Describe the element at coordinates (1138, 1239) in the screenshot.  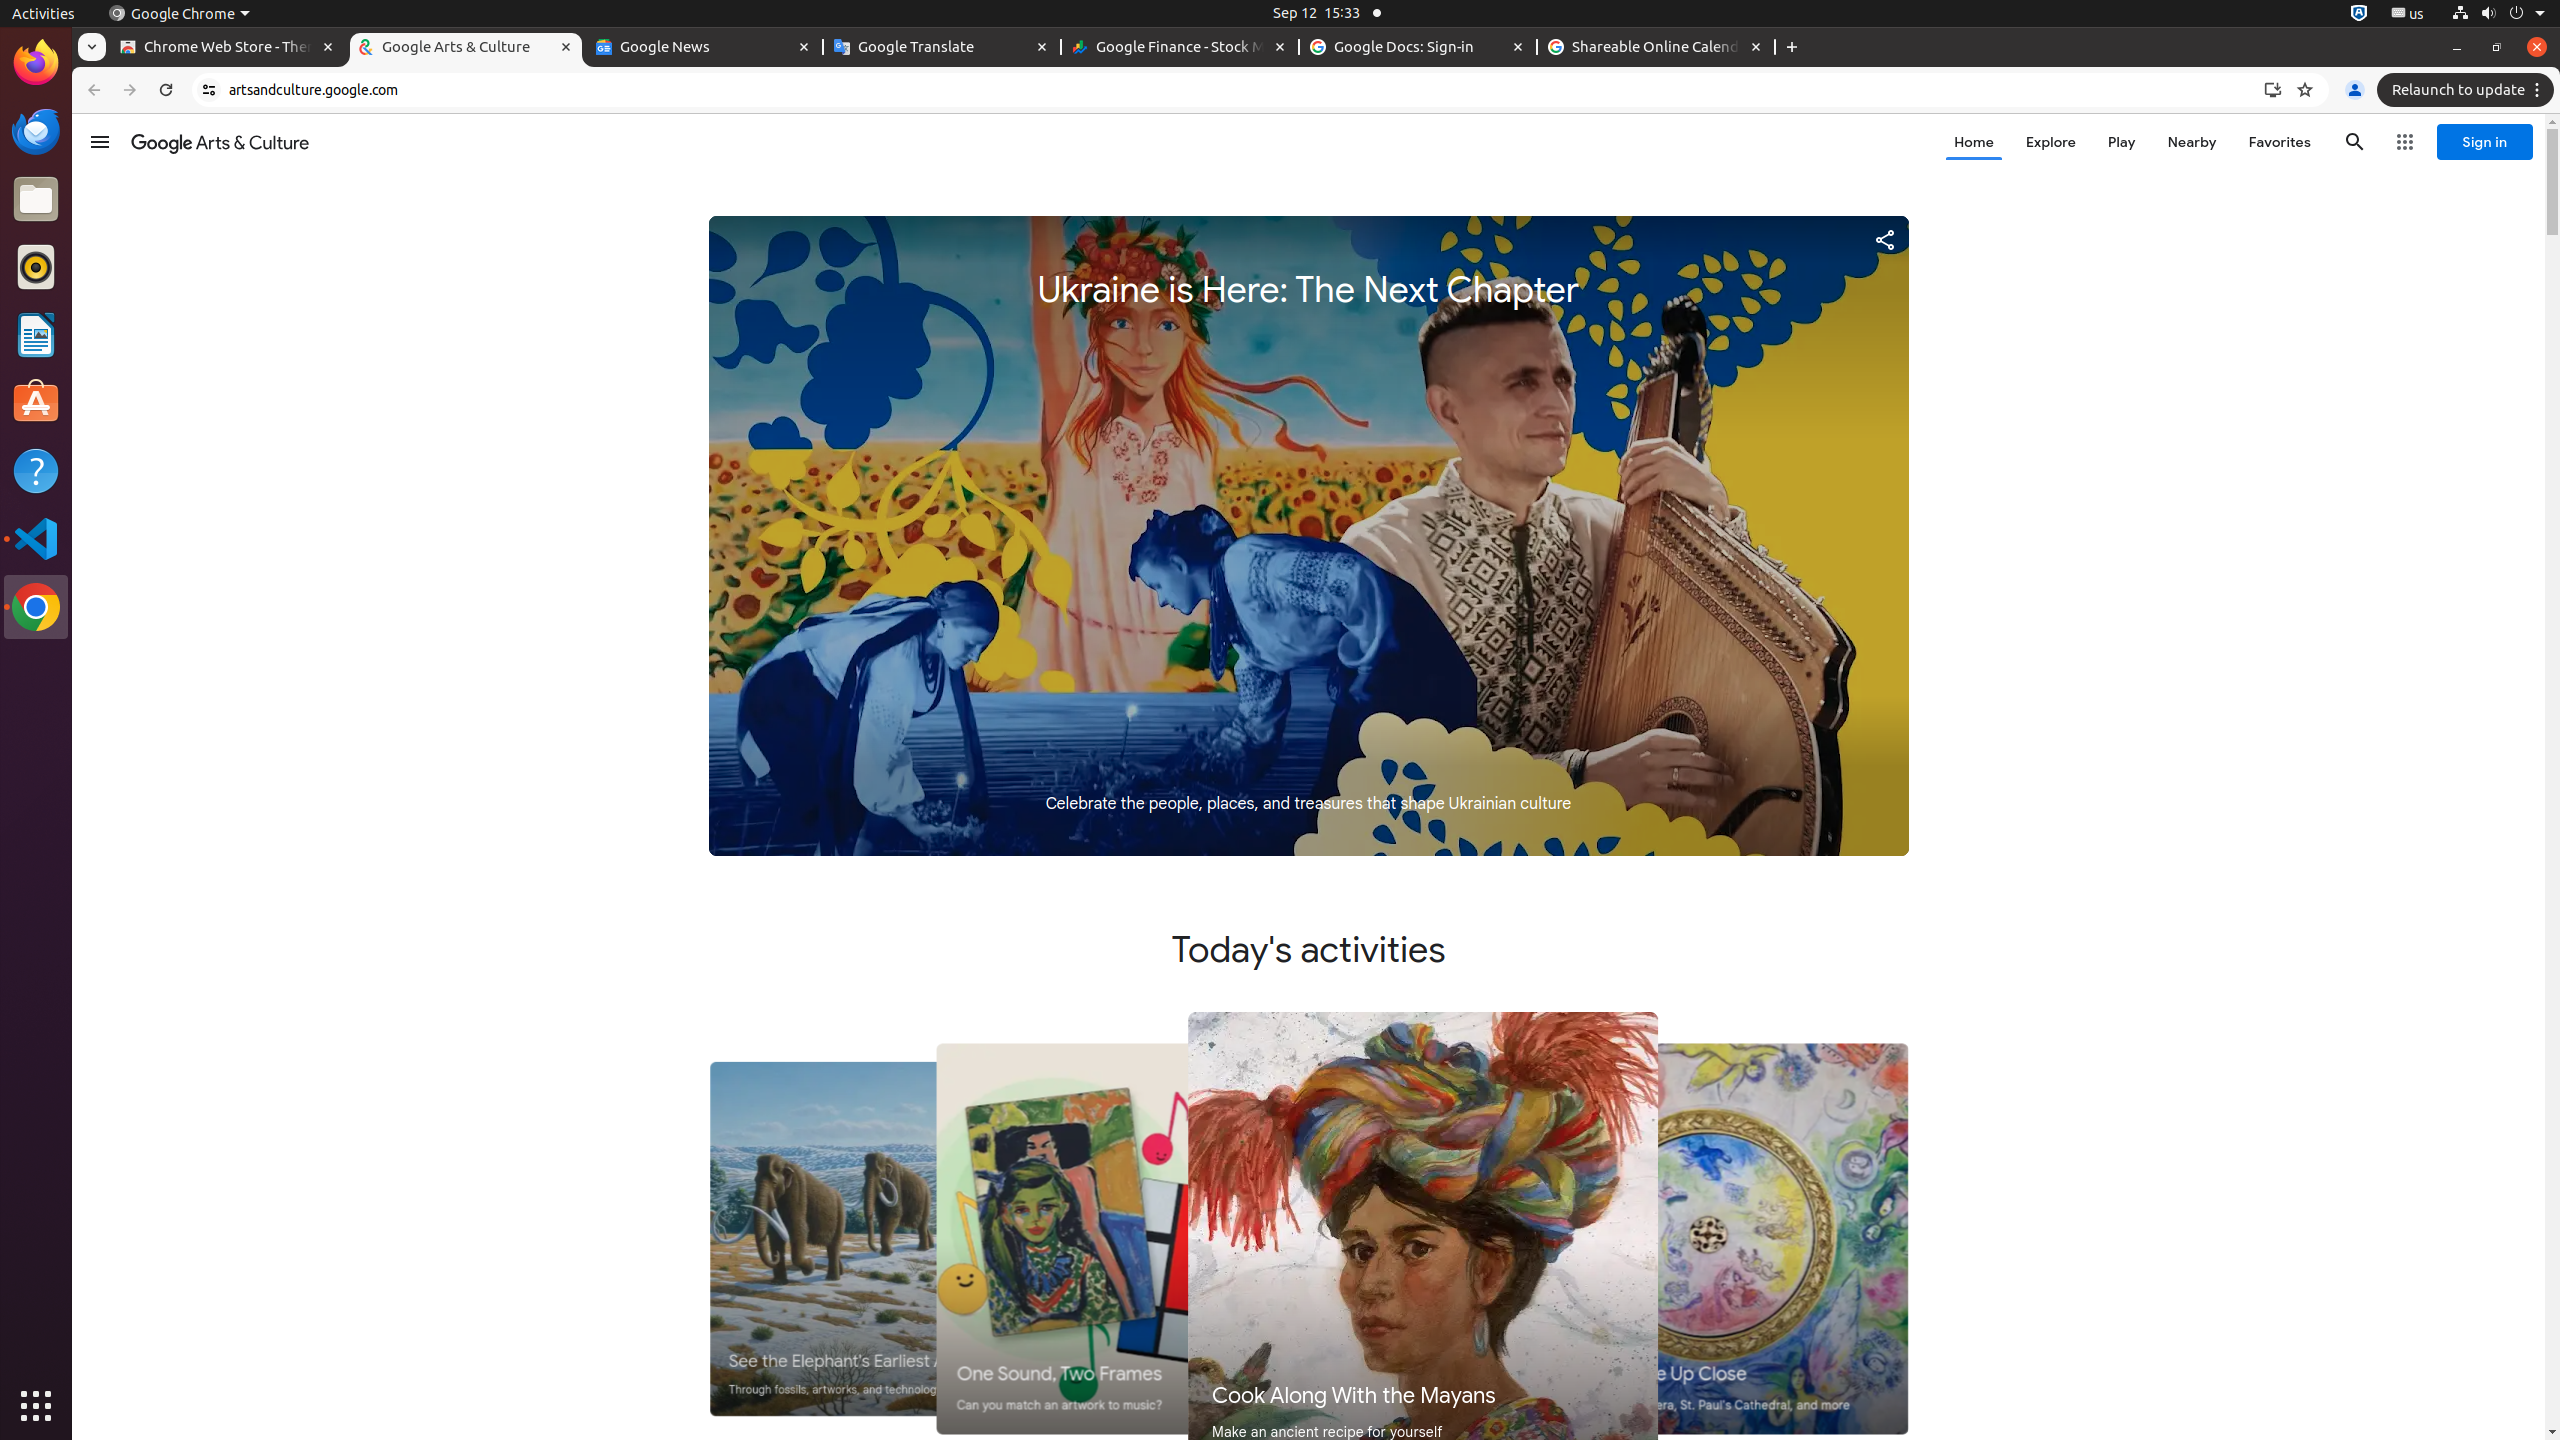
I see `One Sound, Two Frames Can you match an artwork to music?` at that location.